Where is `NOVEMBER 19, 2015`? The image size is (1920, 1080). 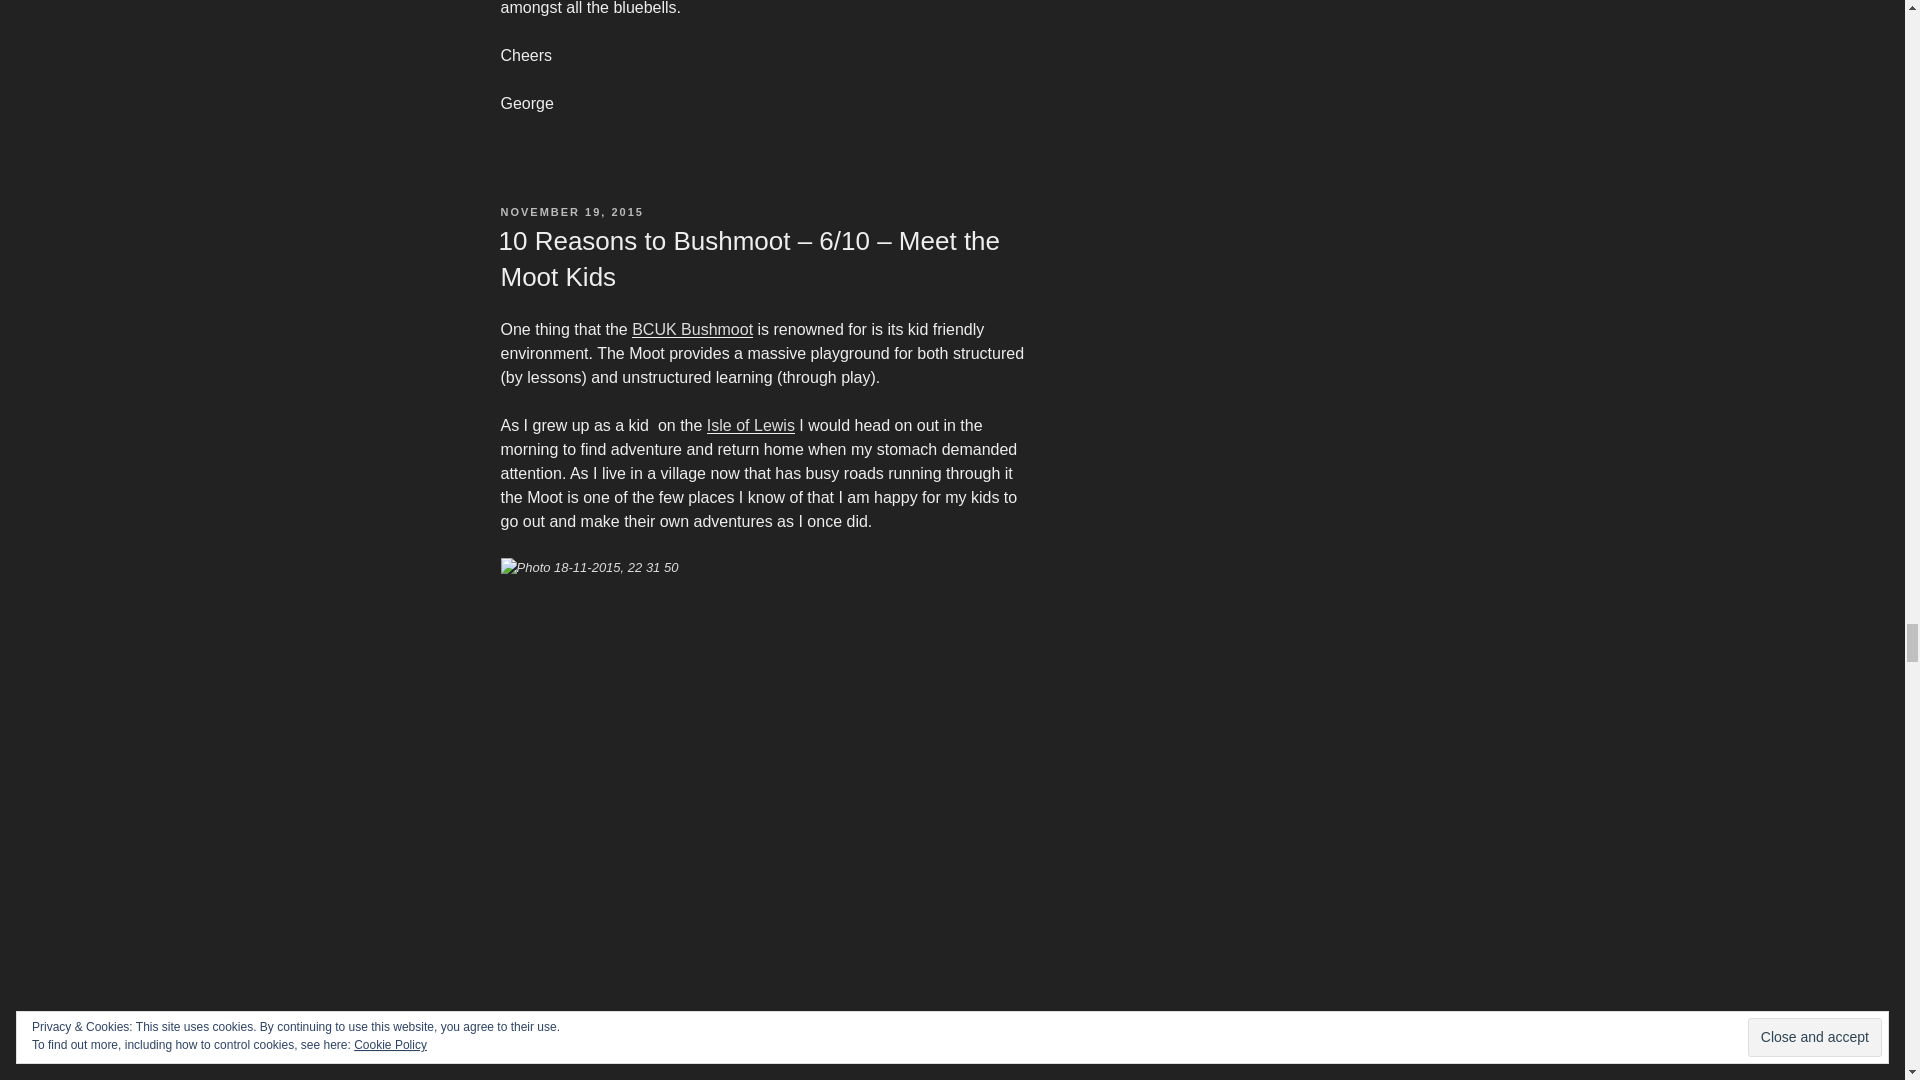
NOVEMBER 19, 2015 is located at coordinates (571, 212).